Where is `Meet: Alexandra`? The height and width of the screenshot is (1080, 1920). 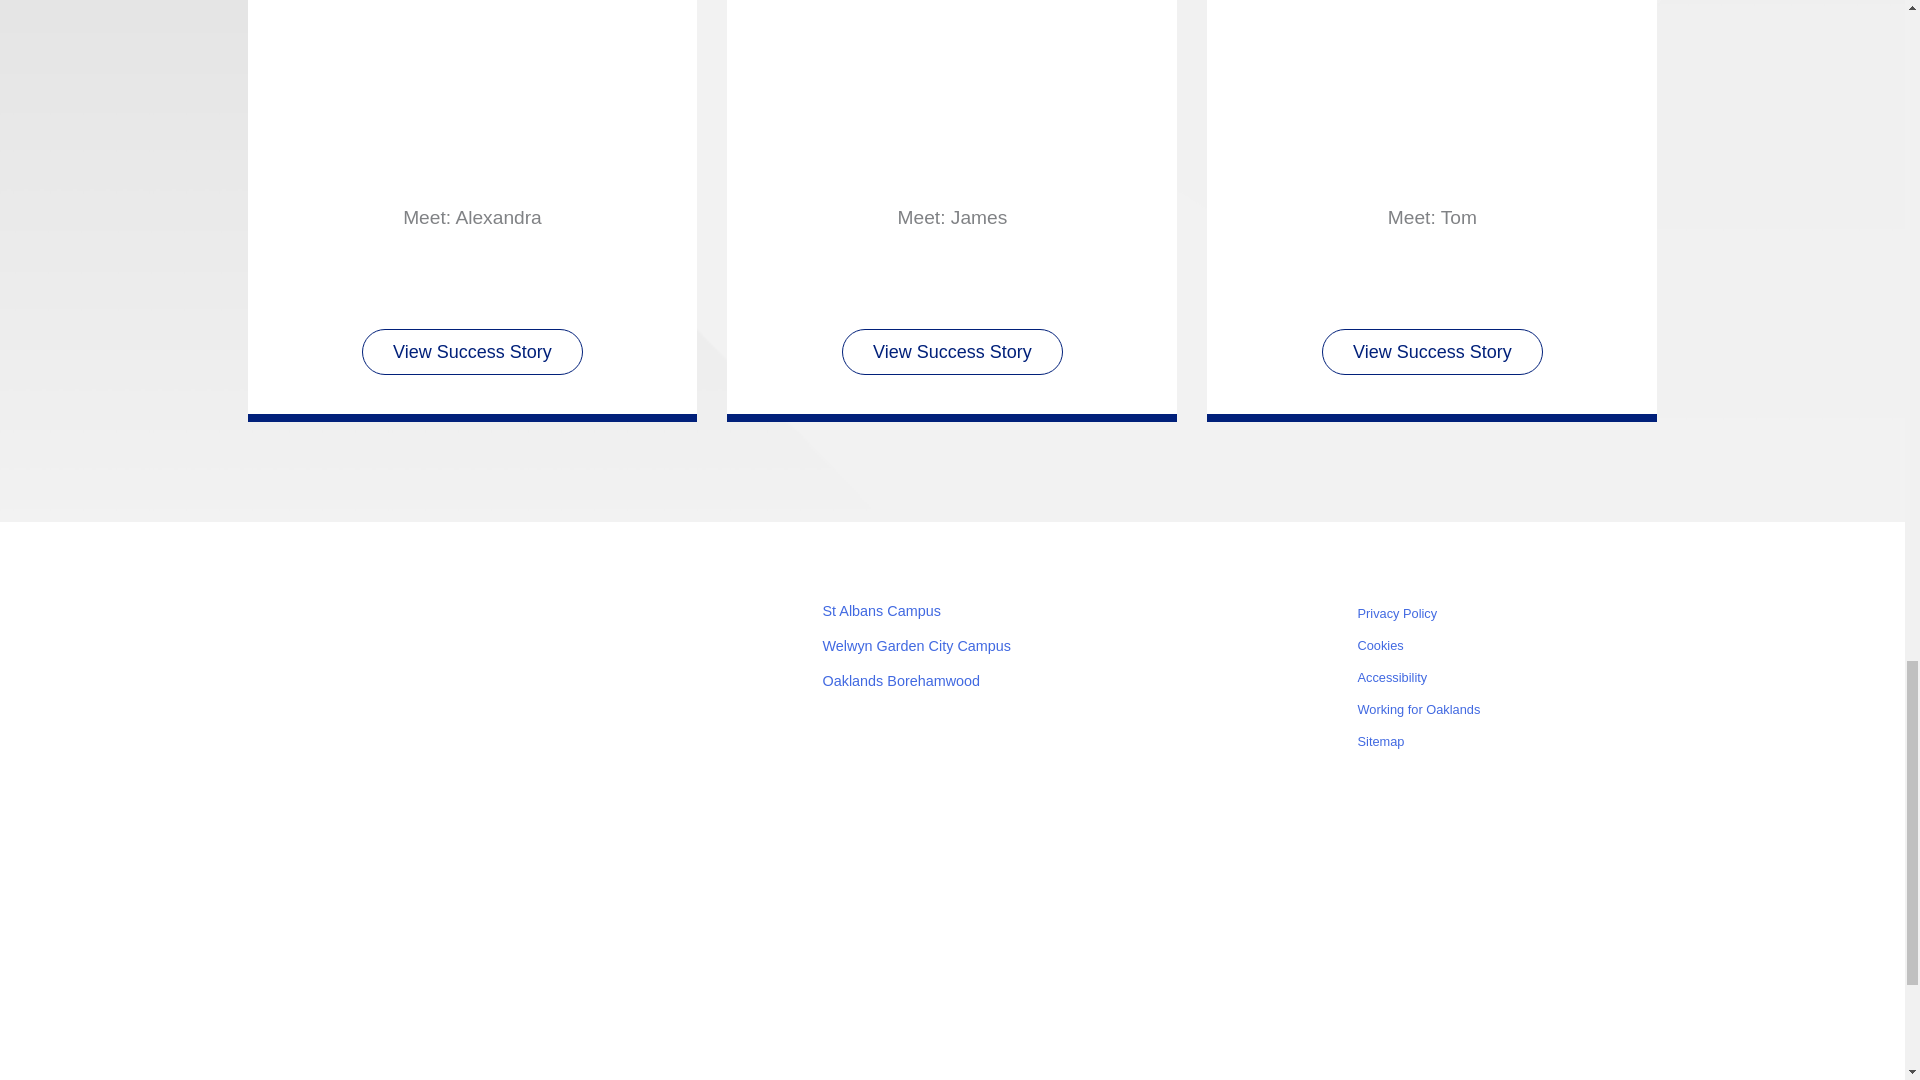 Meet: Alexandra is located at coordinates (472, 136).